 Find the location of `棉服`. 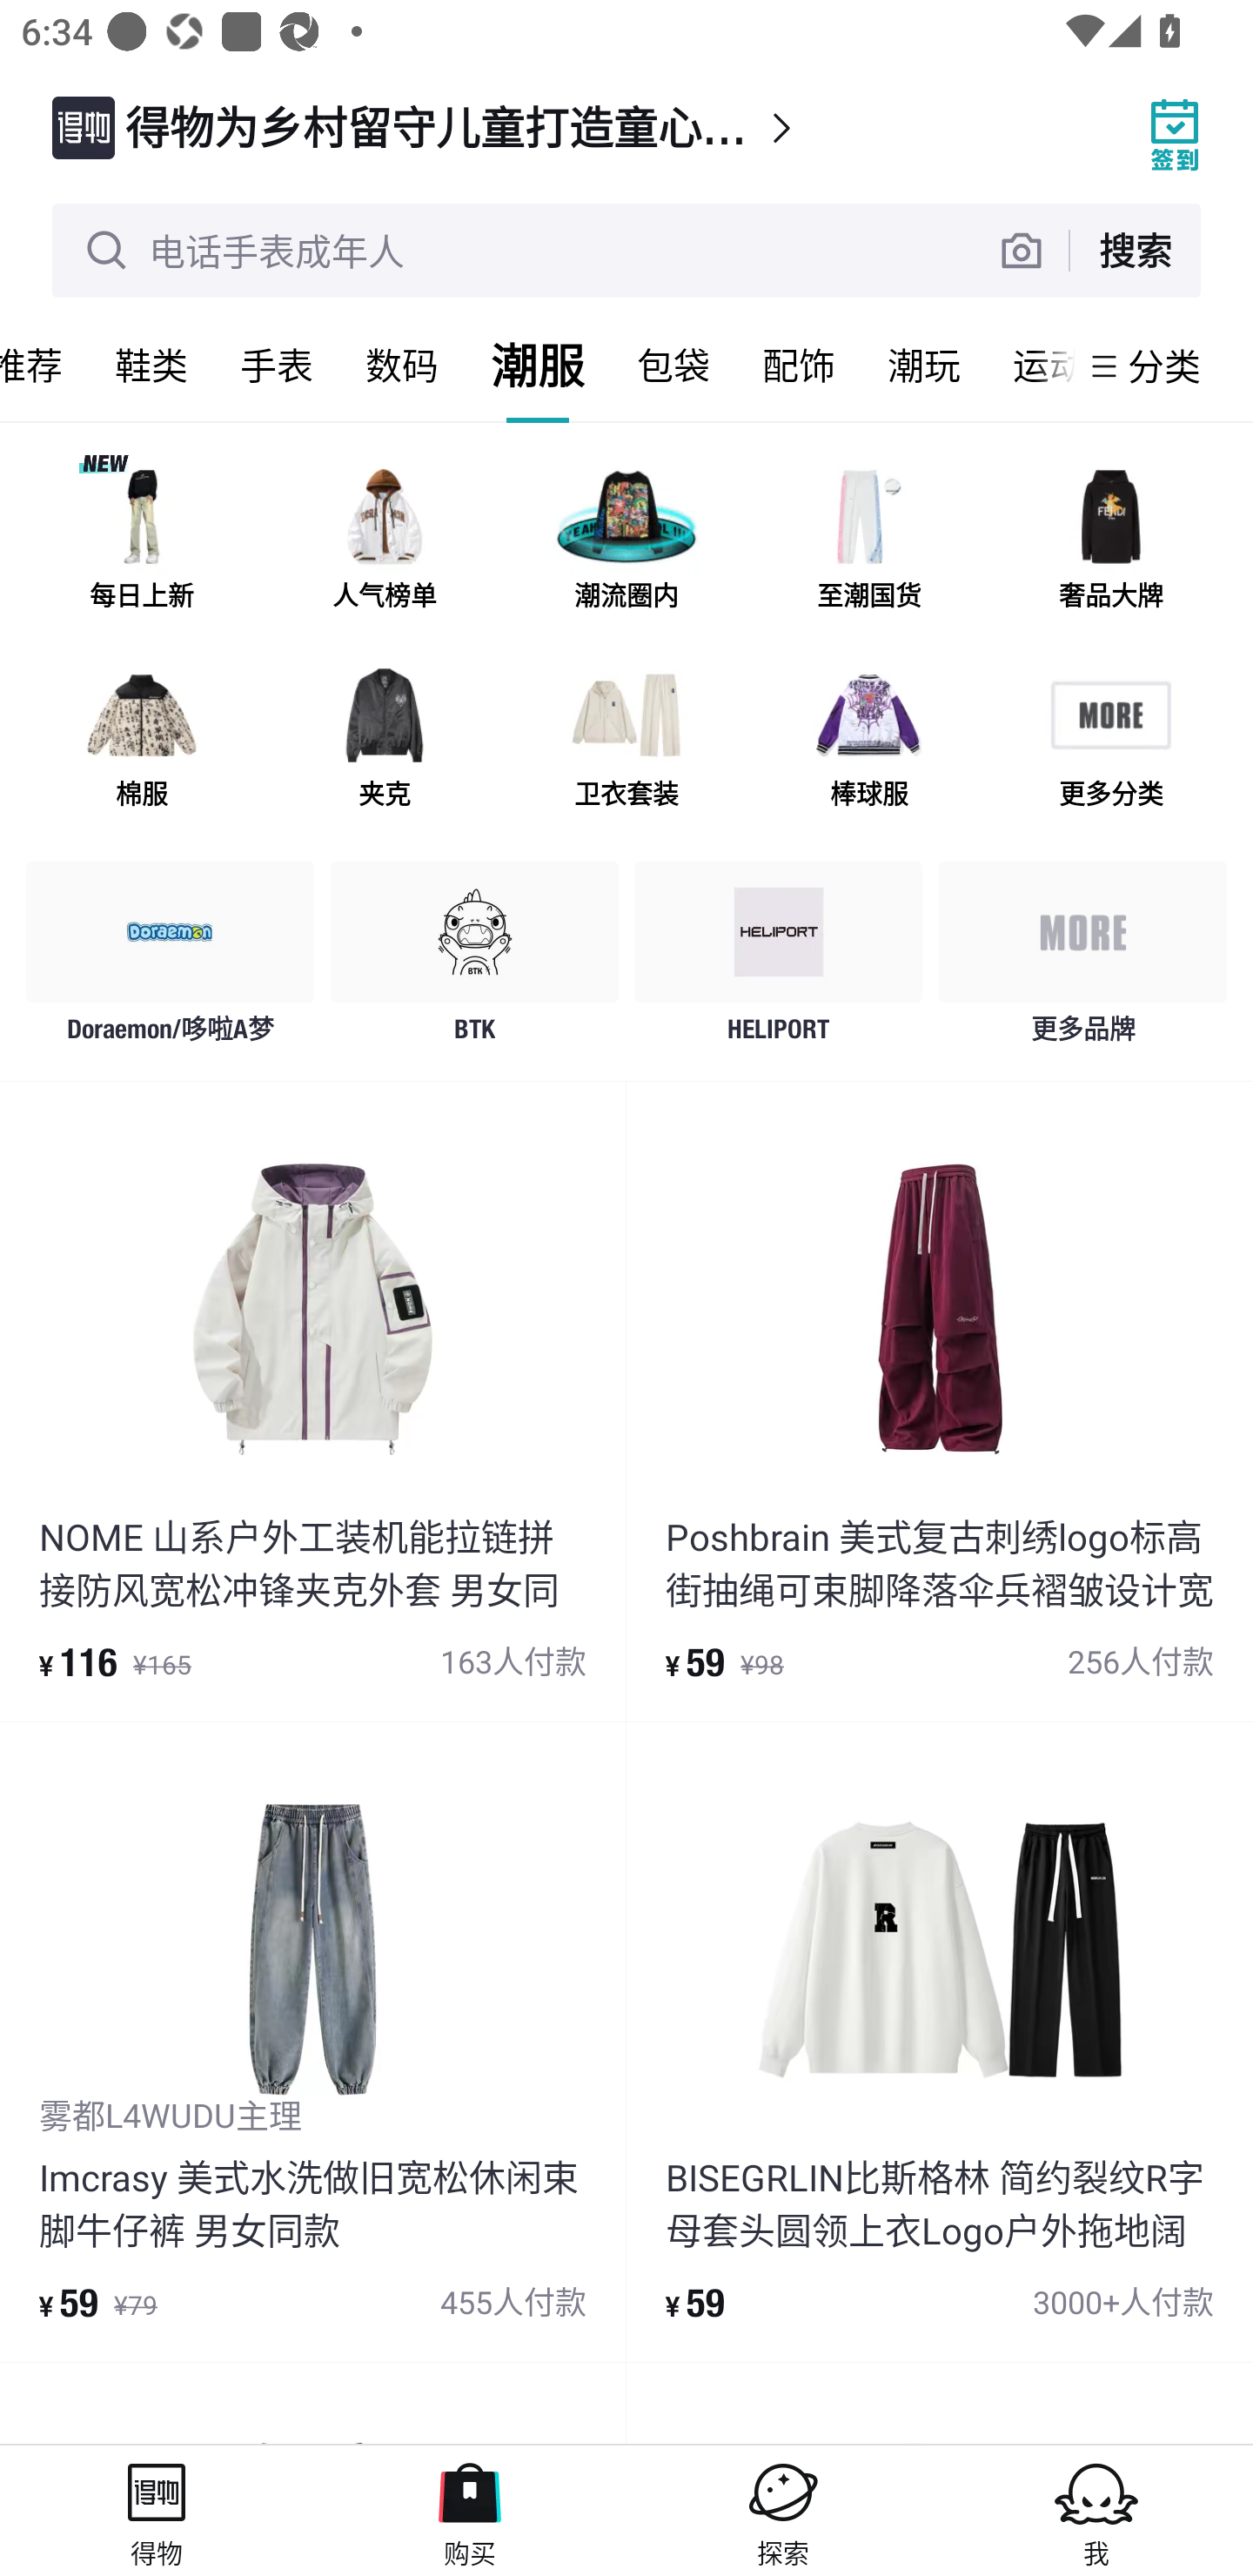

棉服 is located at coordinates (142, 740).